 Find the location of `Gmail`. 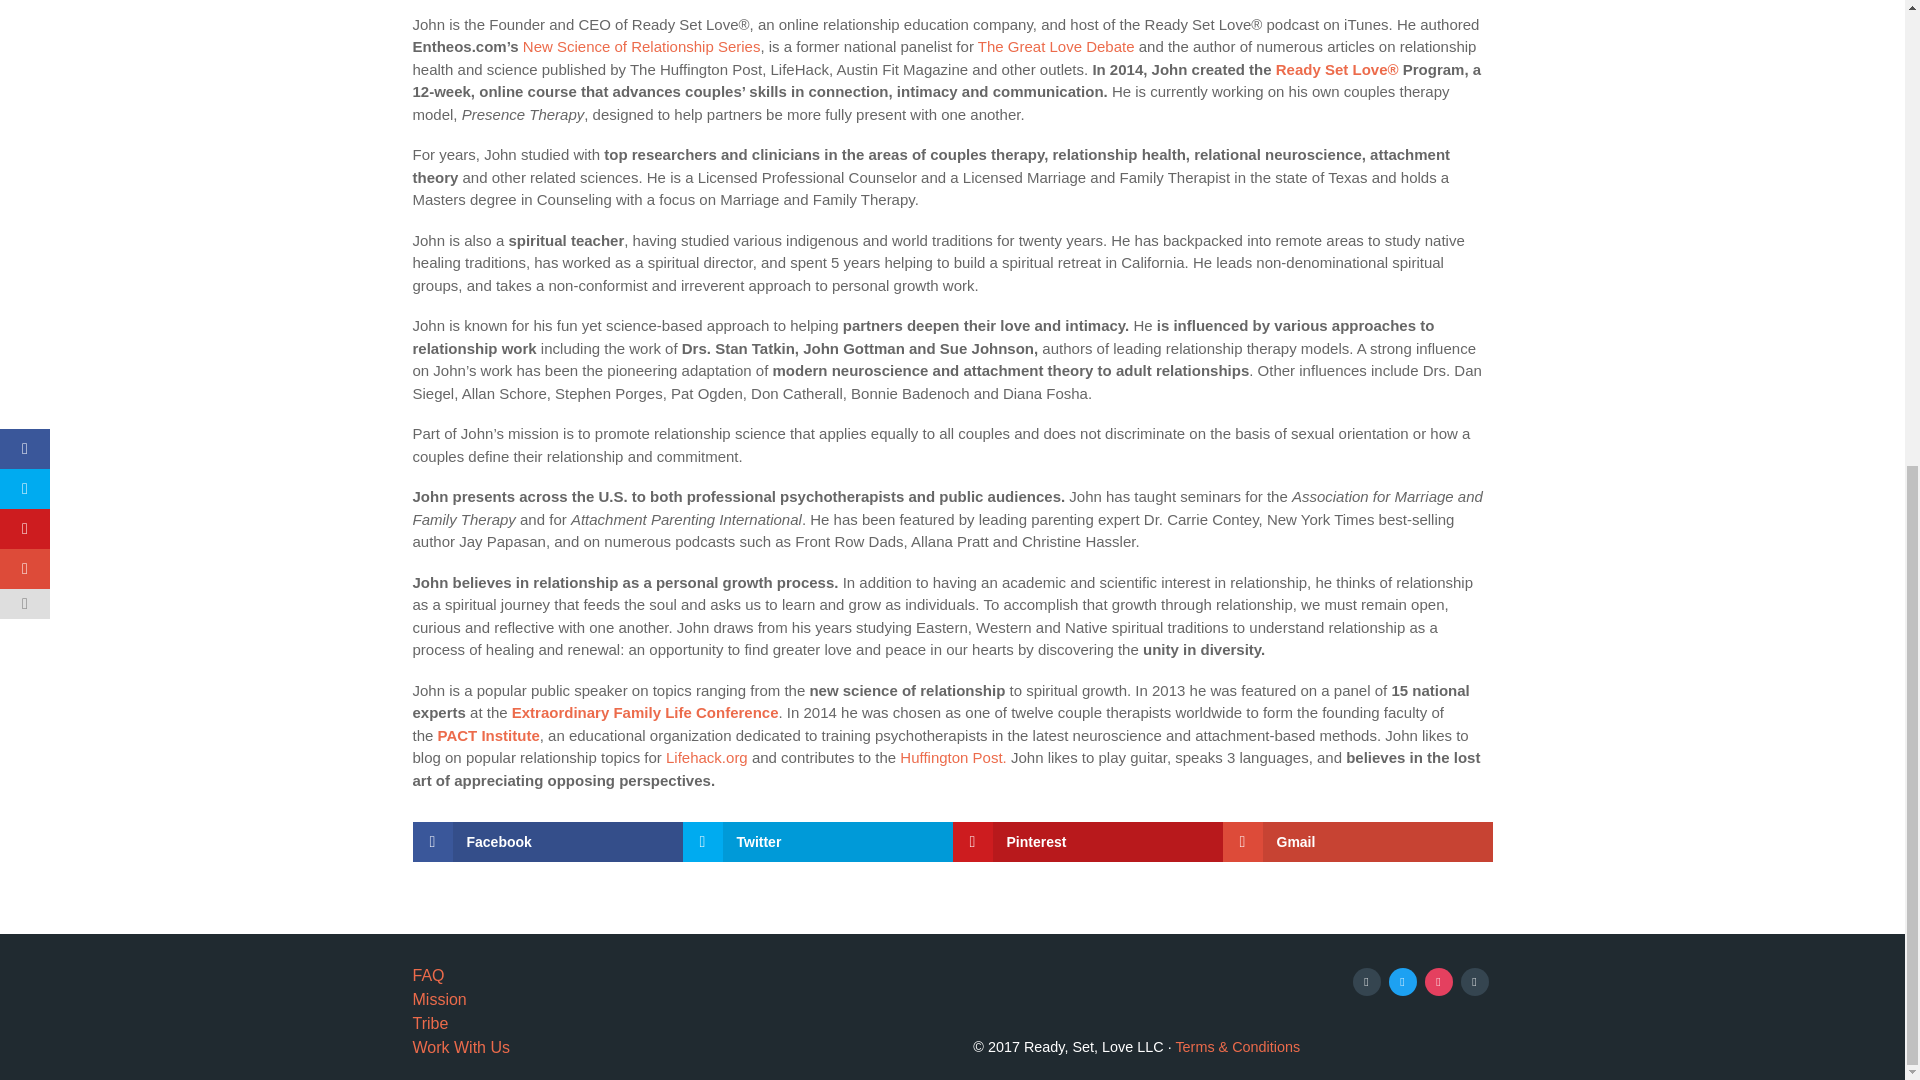

Gmail is located at coordinates (1356, 841).